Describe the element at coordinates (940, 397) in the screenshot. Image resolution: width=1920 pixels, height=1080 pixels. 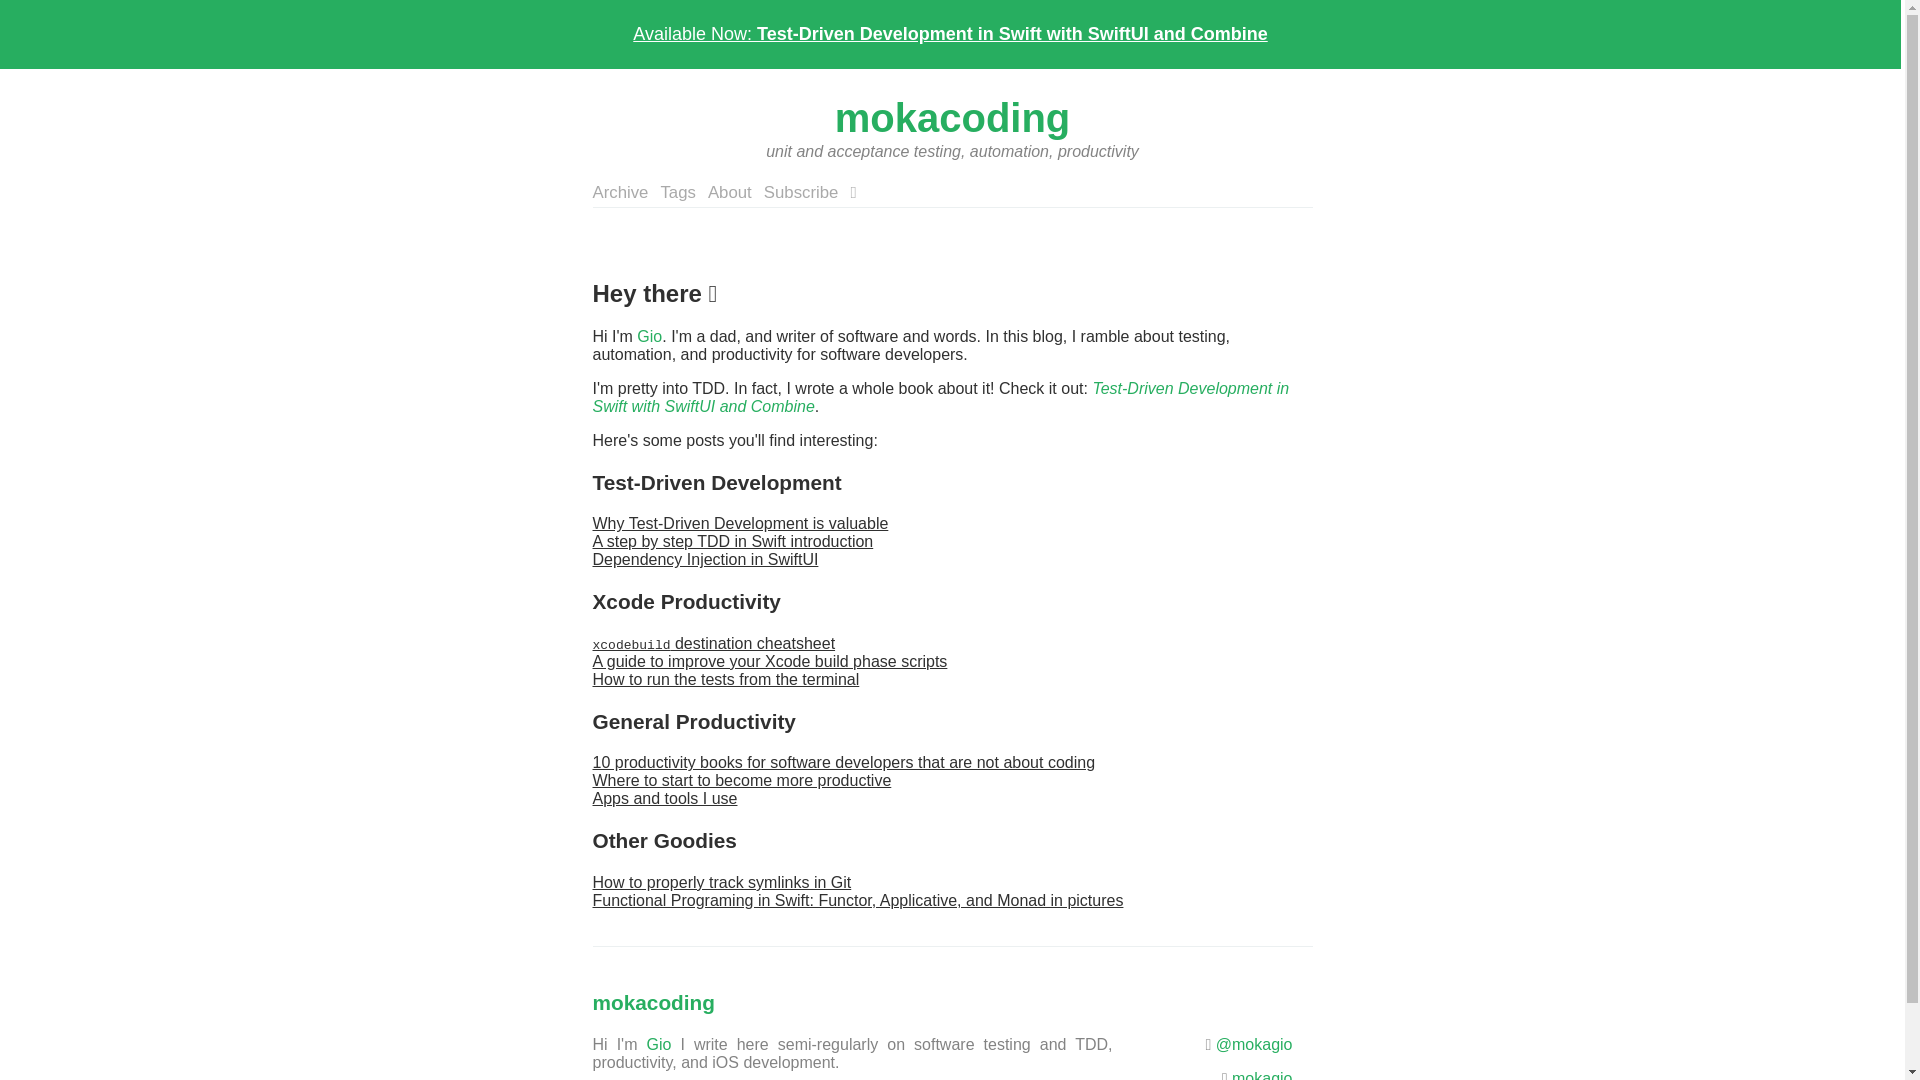
I see `Test-Driven Development in Swift with SwiftUI and Combine` at that location.